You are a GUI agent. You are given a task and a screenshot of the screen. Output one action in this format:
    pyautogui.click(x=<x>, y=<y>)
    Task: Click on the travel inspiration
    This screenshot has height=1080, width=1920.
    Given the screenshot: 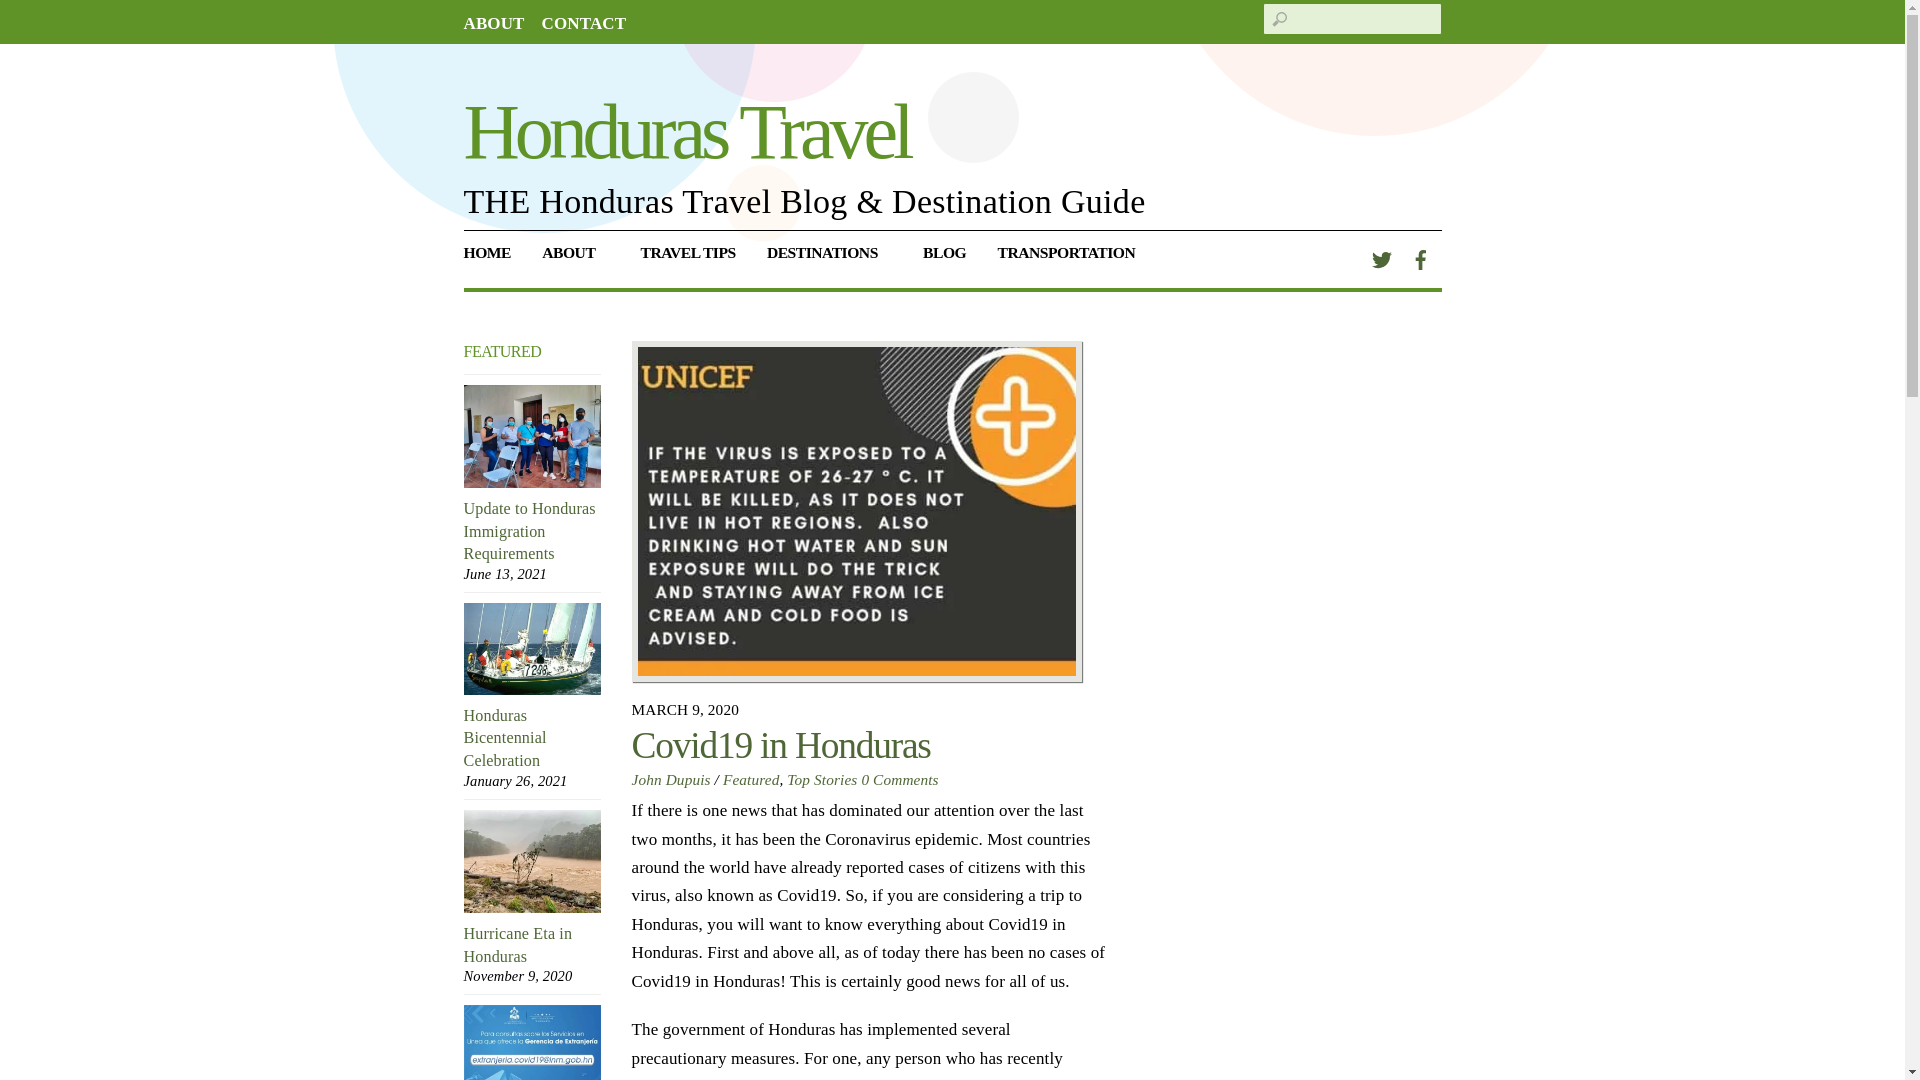 What is the action you would take?
    pyautogui.click(x=944, y=260)
    